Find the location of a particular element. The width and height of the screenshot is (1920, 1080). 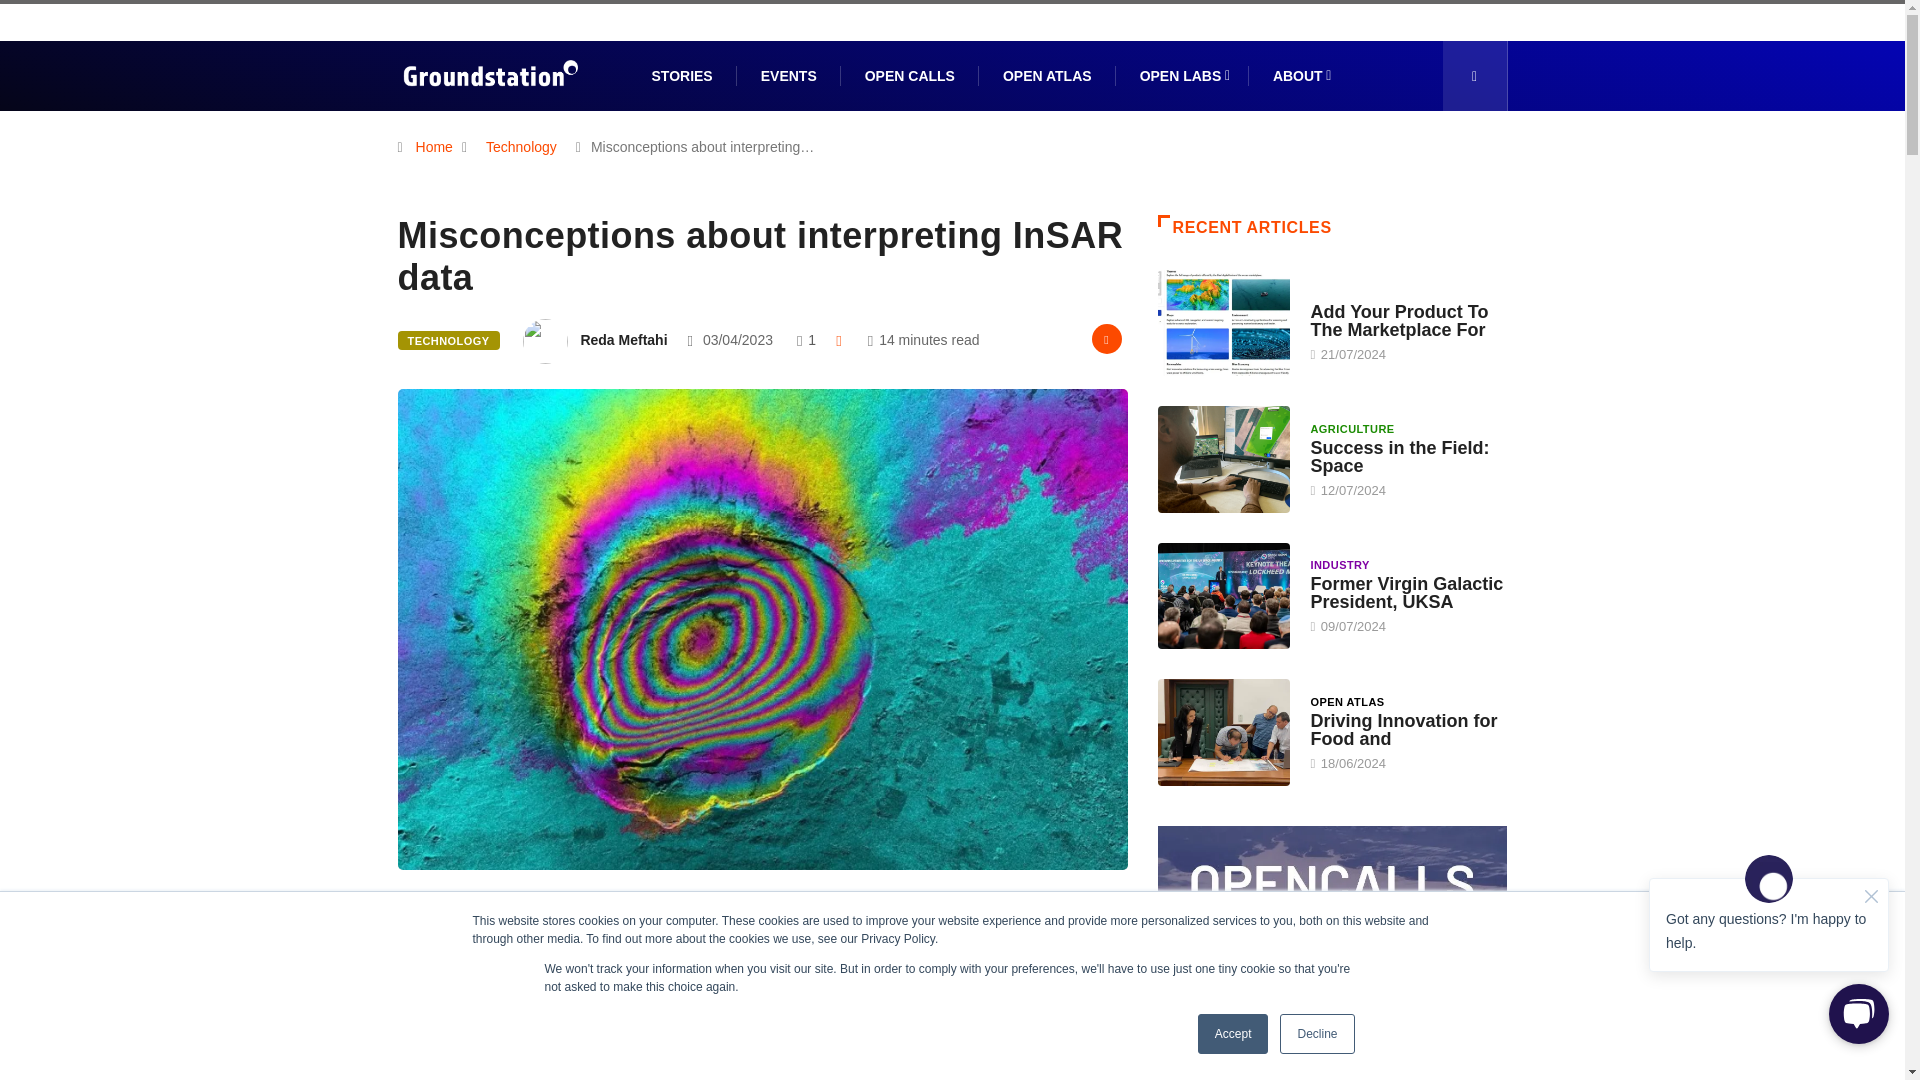

popup modal for search is located at coordinates (1474, 76).